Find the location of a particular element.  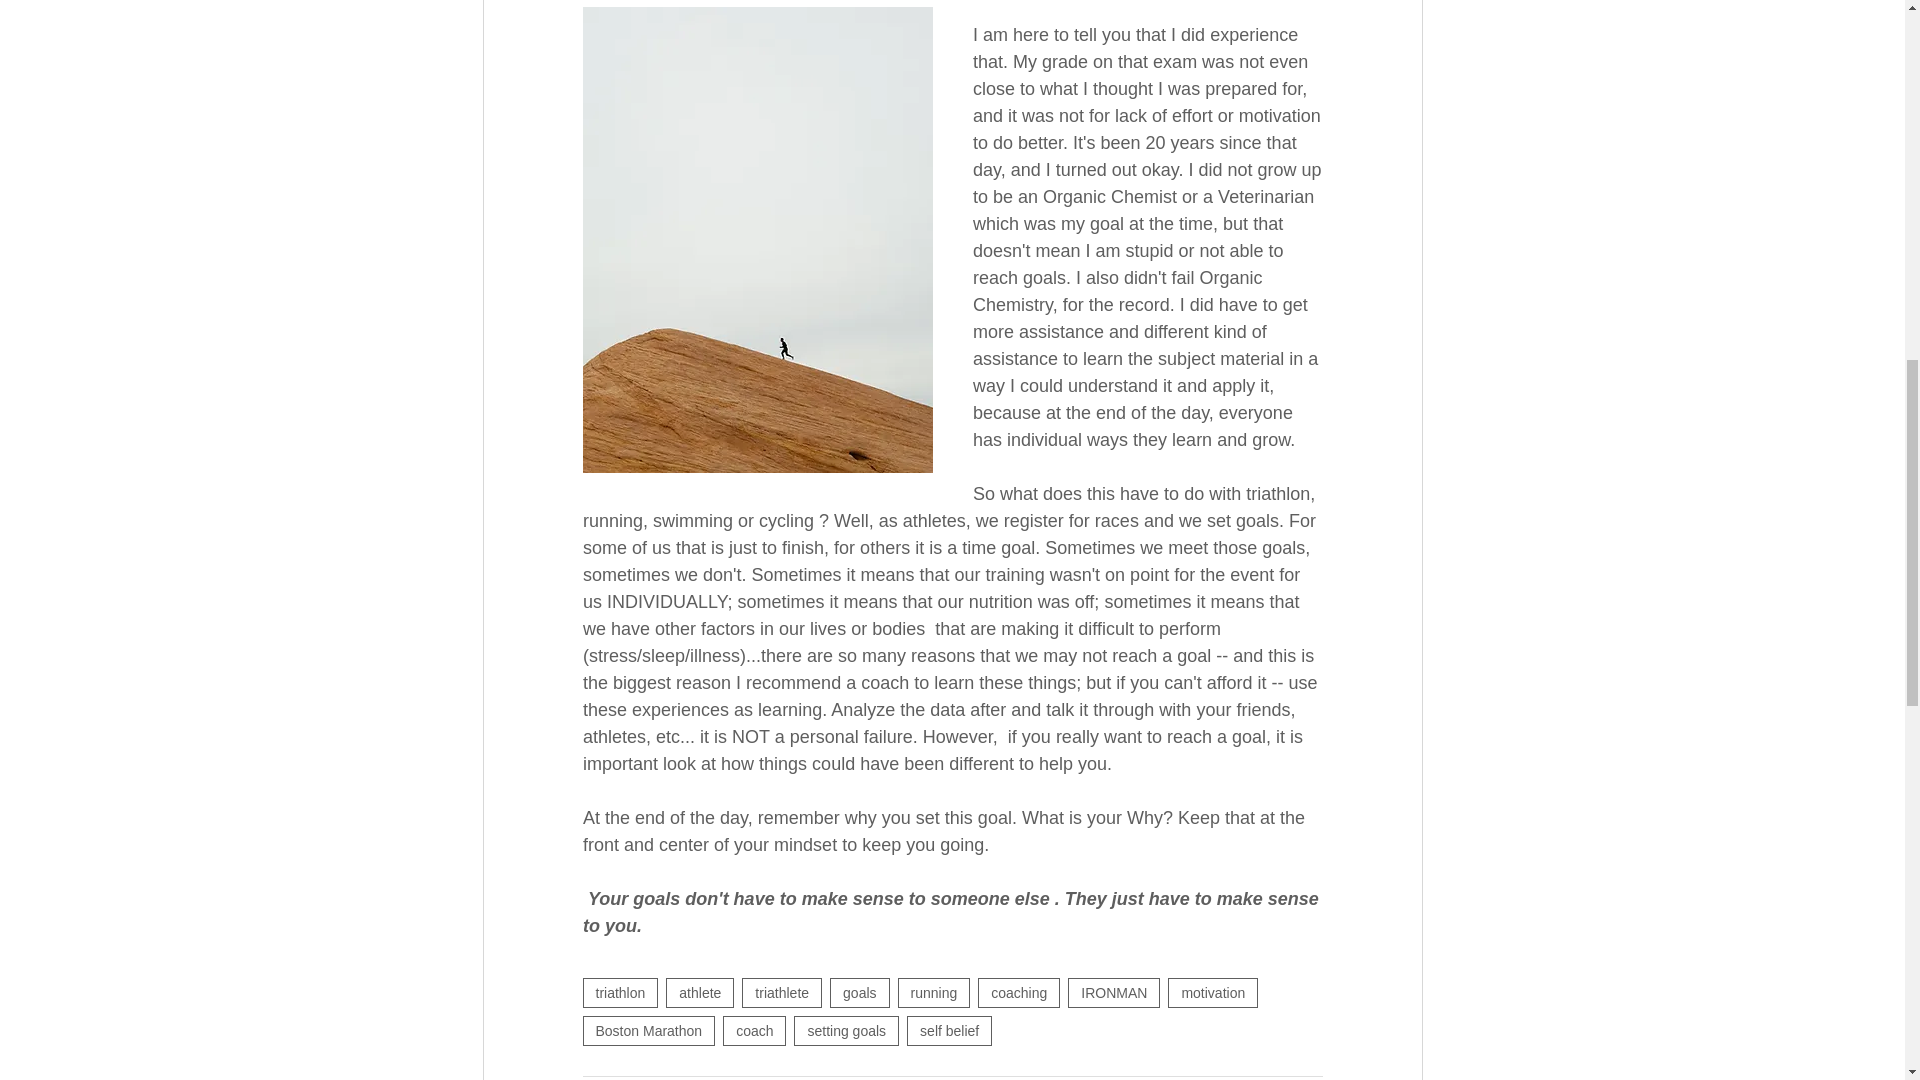

Boston Marathon is located at coordinates (648, 1031).